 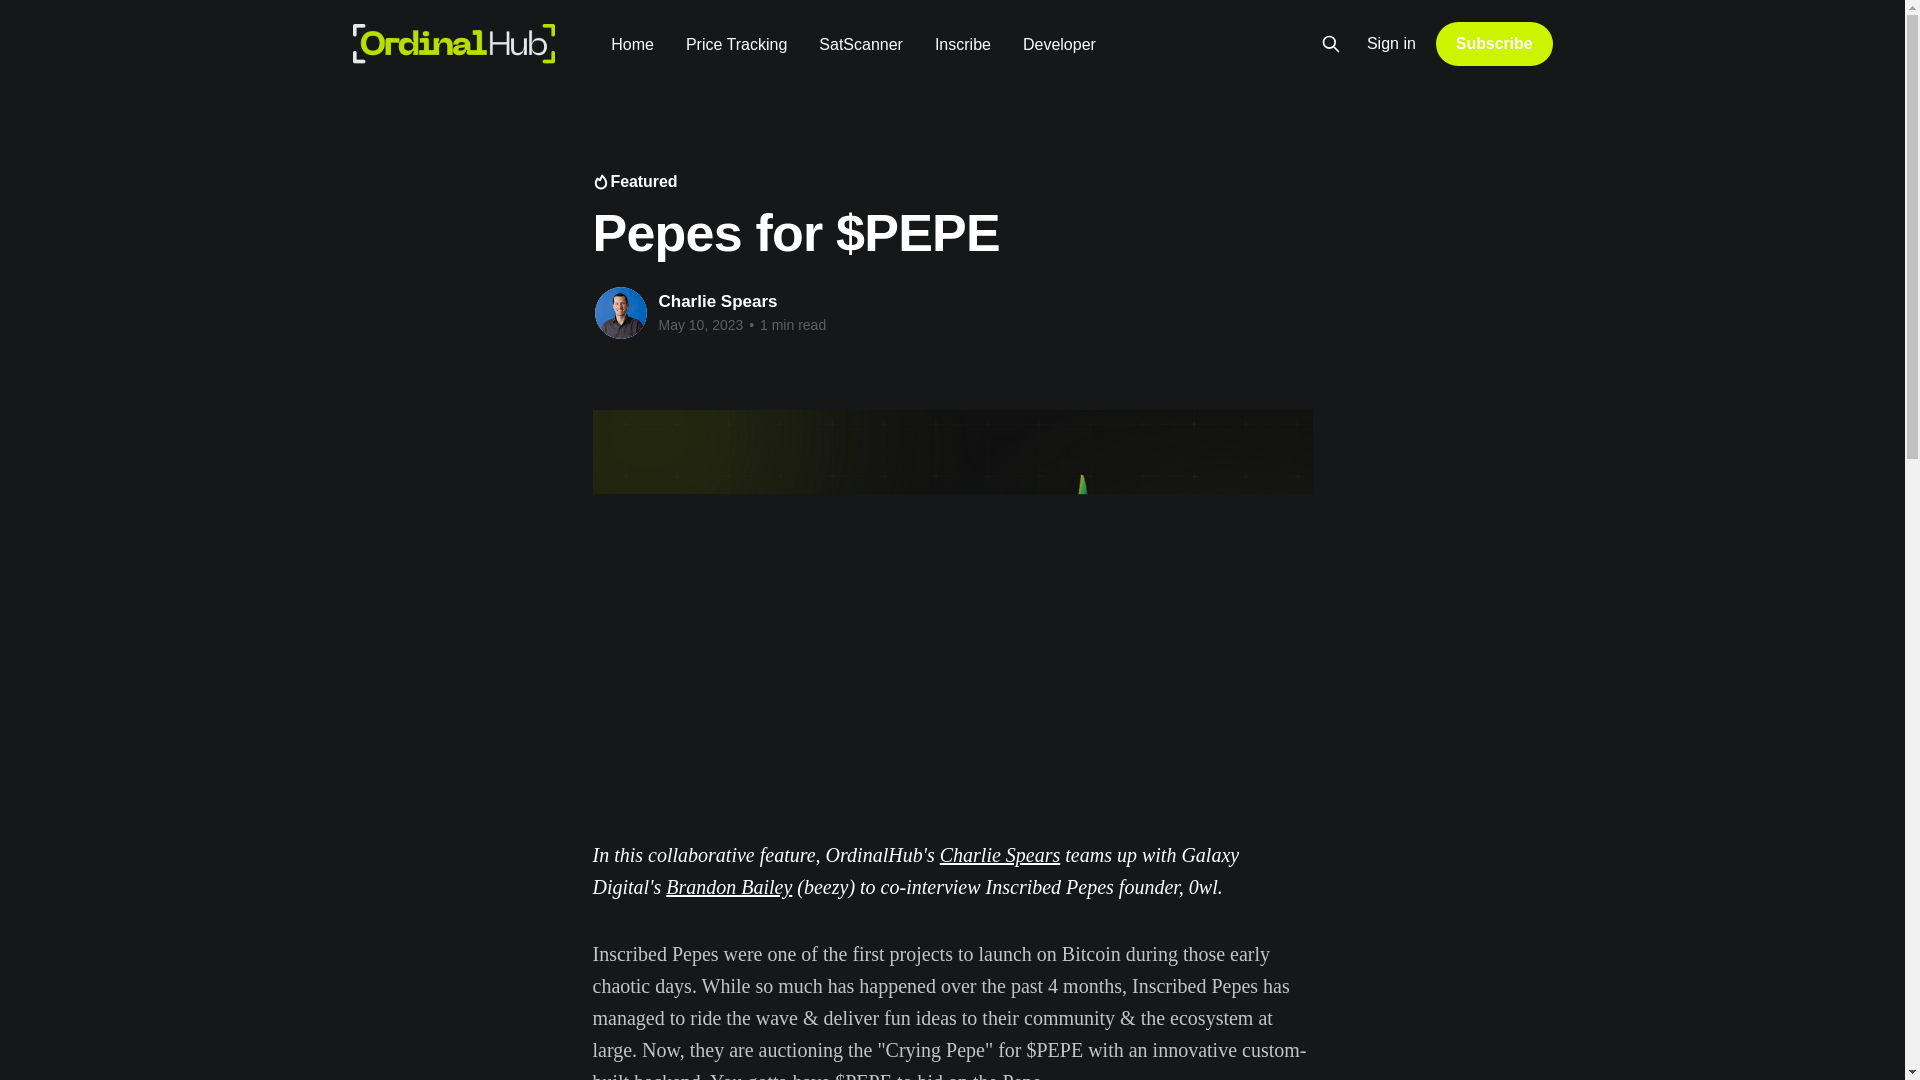 What do you see at coordinates (718, 301) in the screenshot?
I see `Charlie Spears` at bounding box center [718, 301].